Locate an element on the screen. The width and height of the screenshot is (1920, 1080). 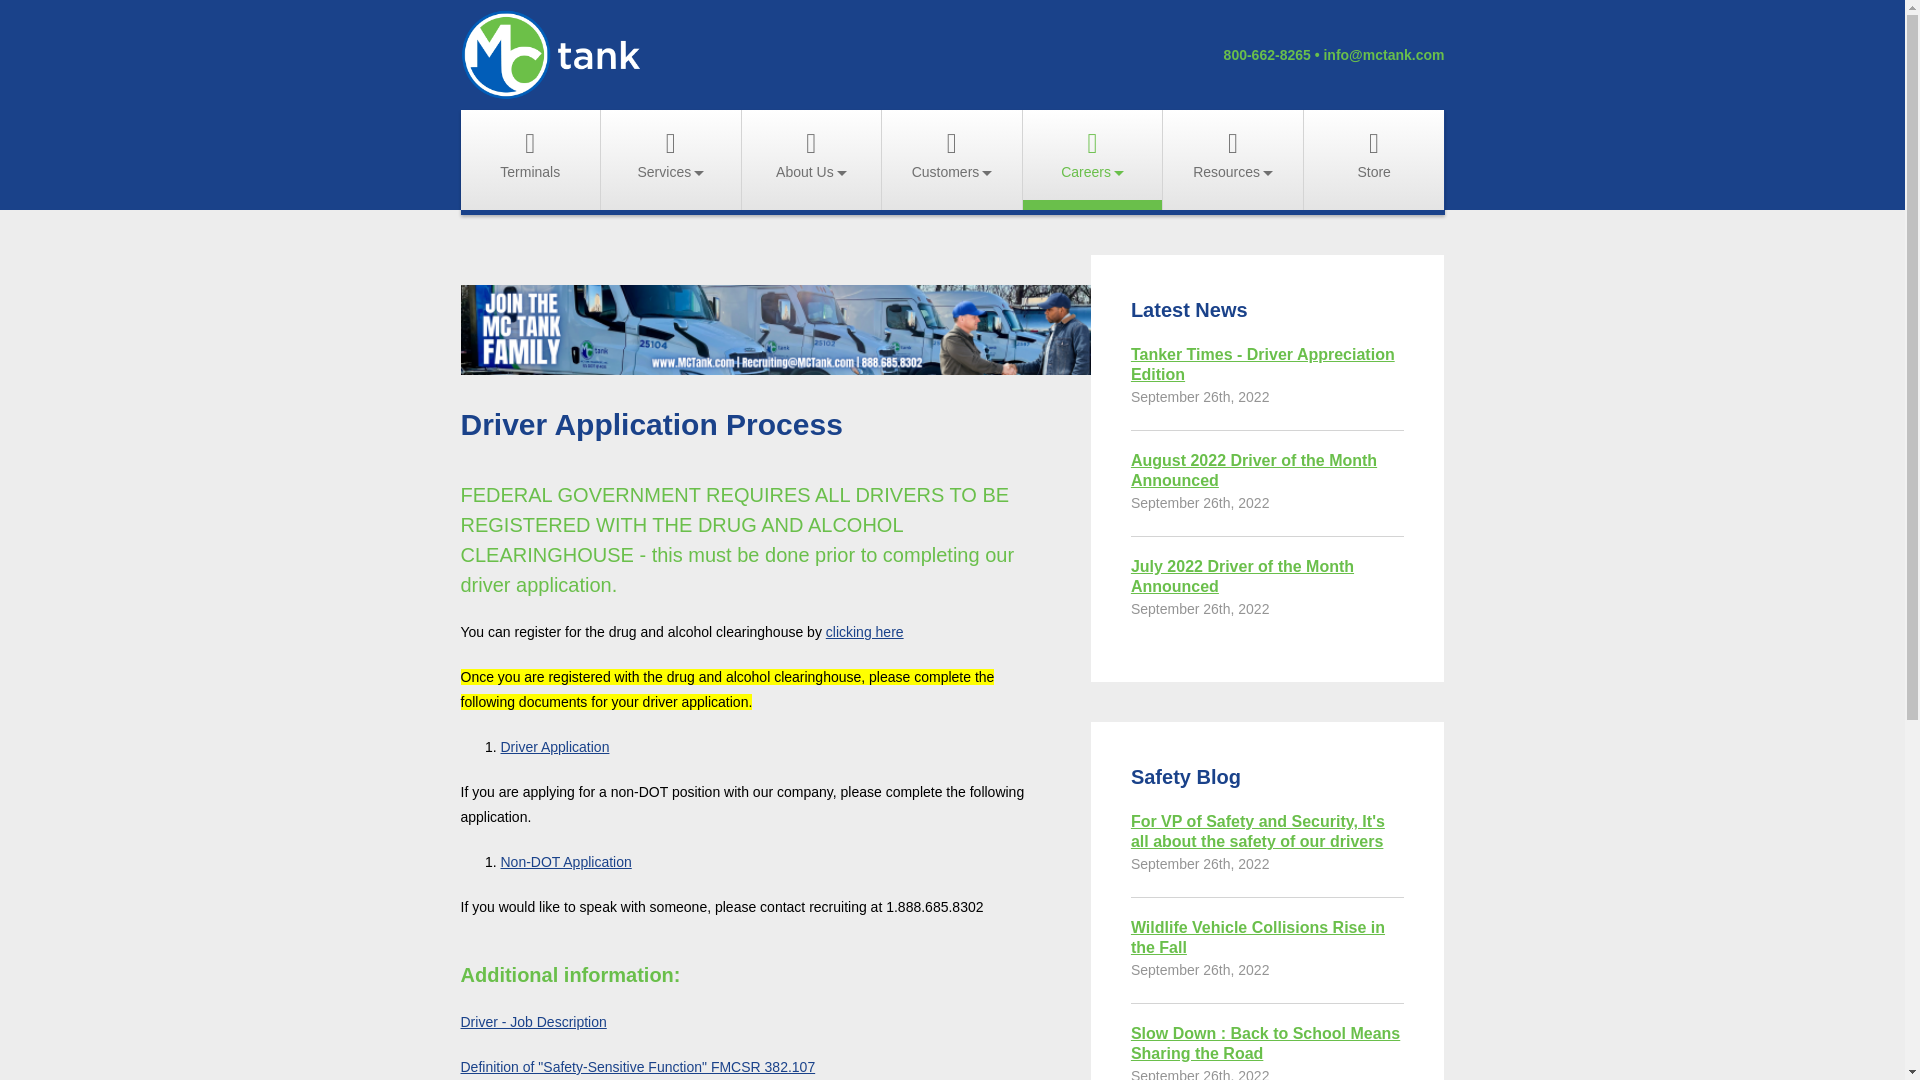
Slow Down : Back to School Means Sharing the Road is located at coordinates (1268, 1043).